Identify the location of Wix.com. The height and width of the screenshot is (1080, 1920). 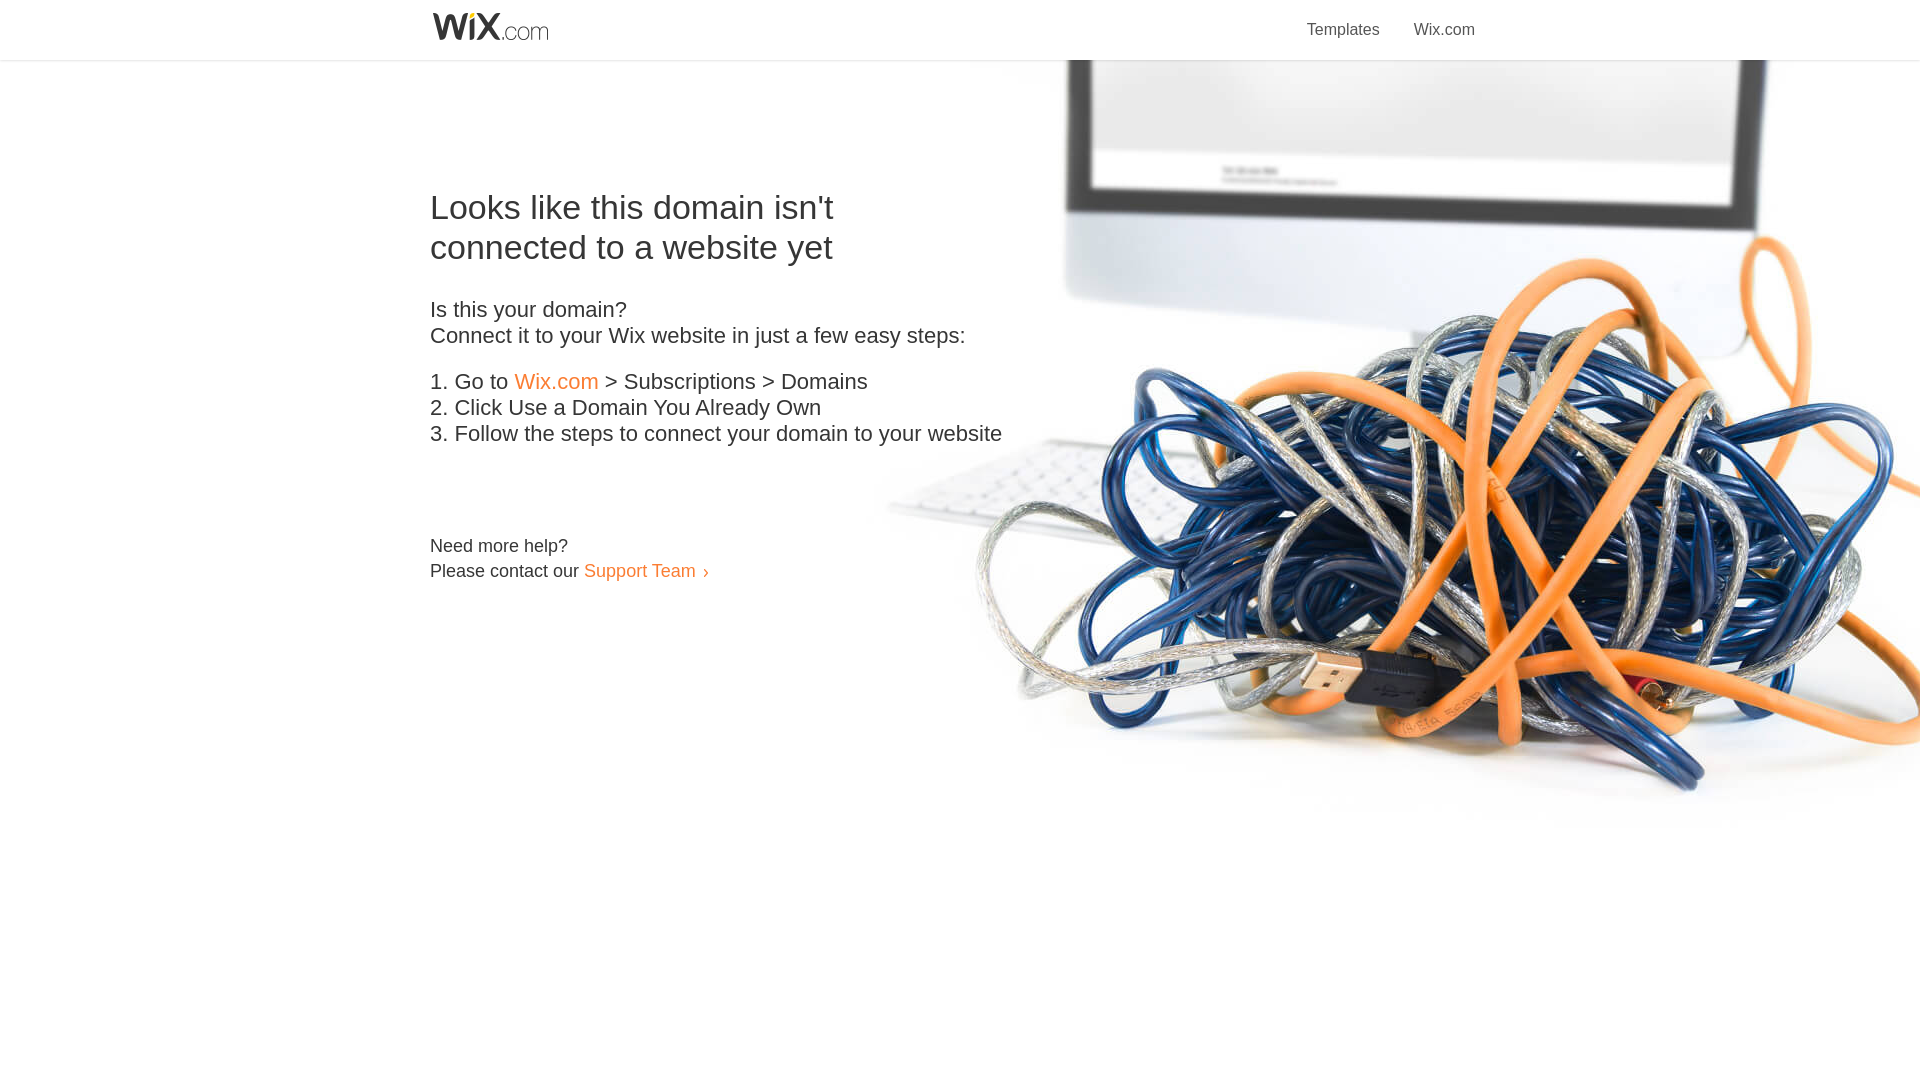
(556, 382).